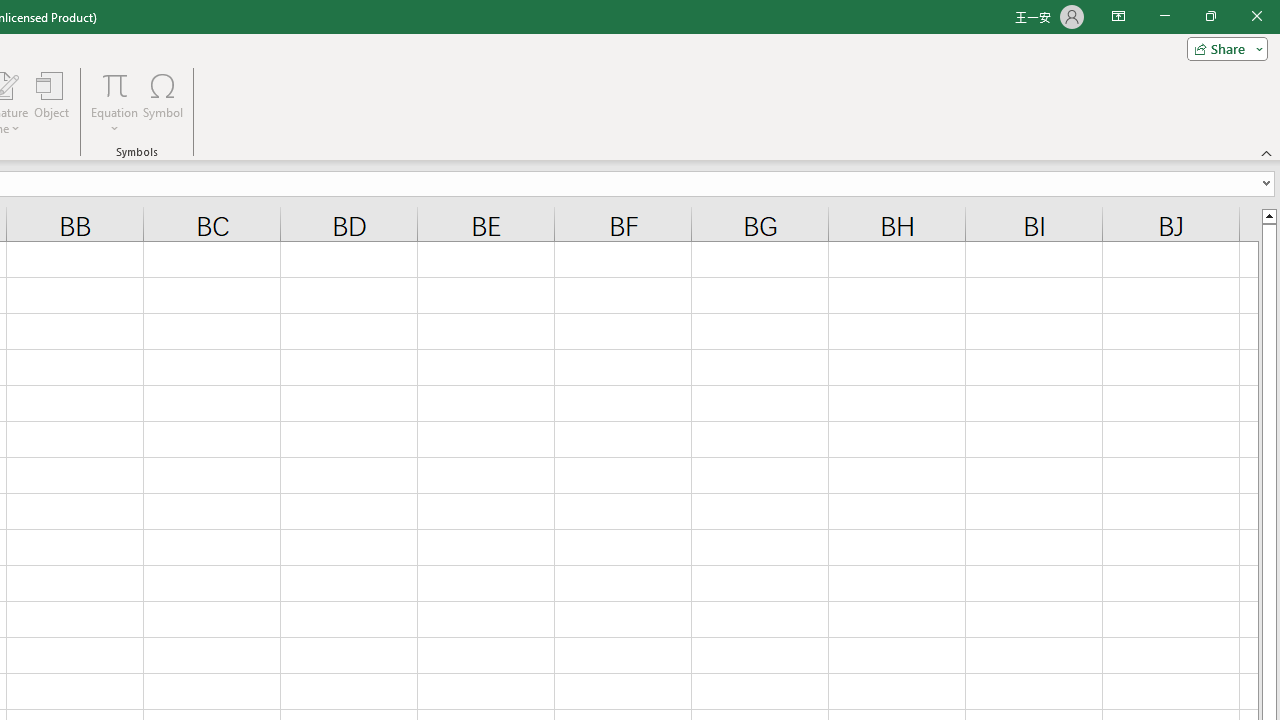 The width and height of the screenshot is (1280, 720). Describe the element at coordinates (114, 102) in the screenshot. I see `Equation` at that location.